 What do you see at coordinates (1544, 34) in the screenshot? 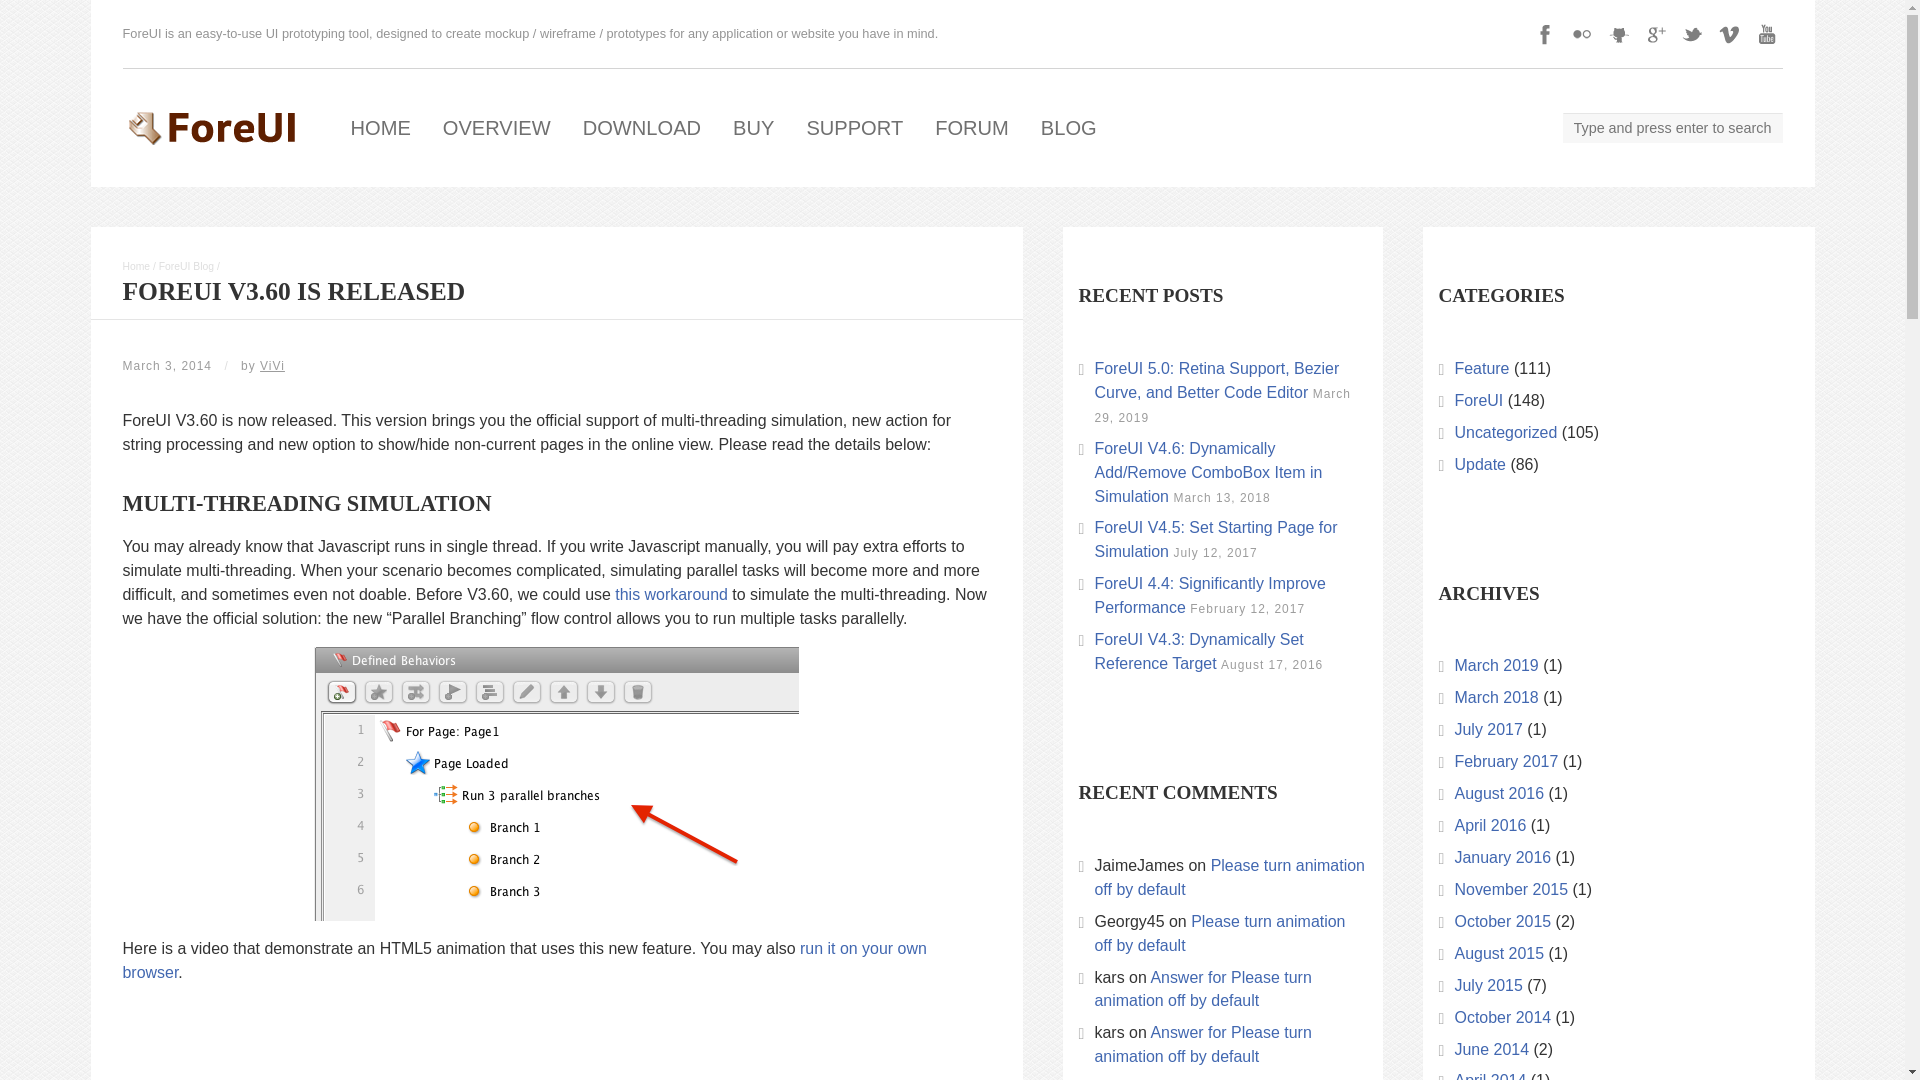
I see `Facebook` at bounding box center [1544, 34].